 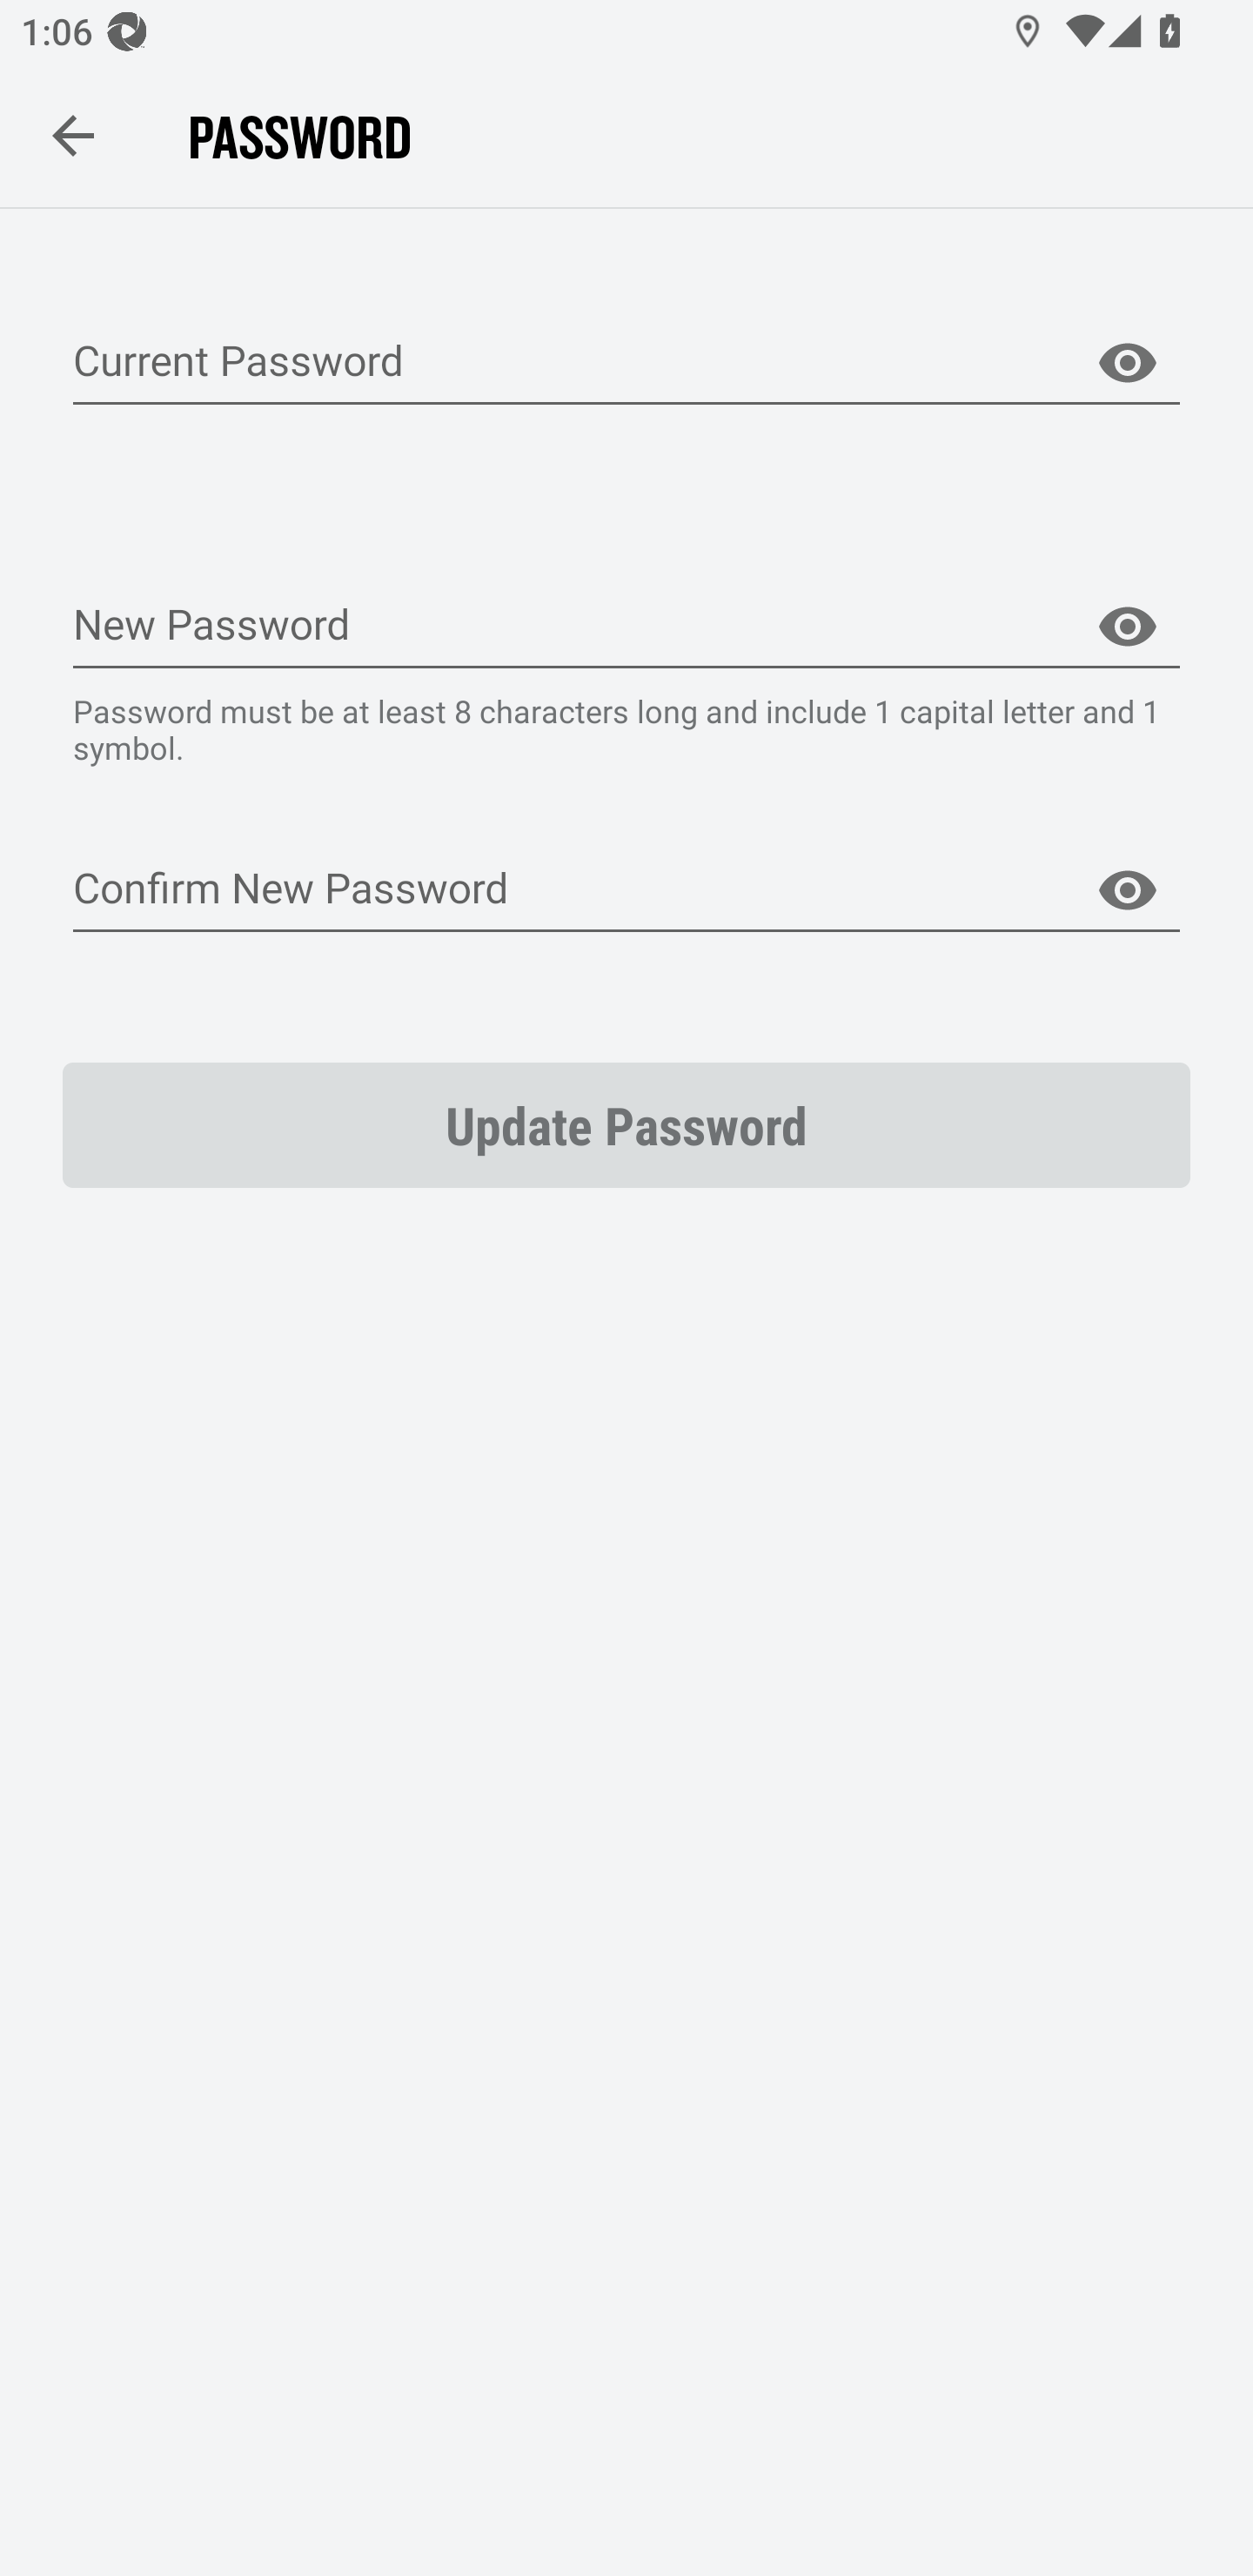 I want to click on Current Password, so click(x=626, y=363).